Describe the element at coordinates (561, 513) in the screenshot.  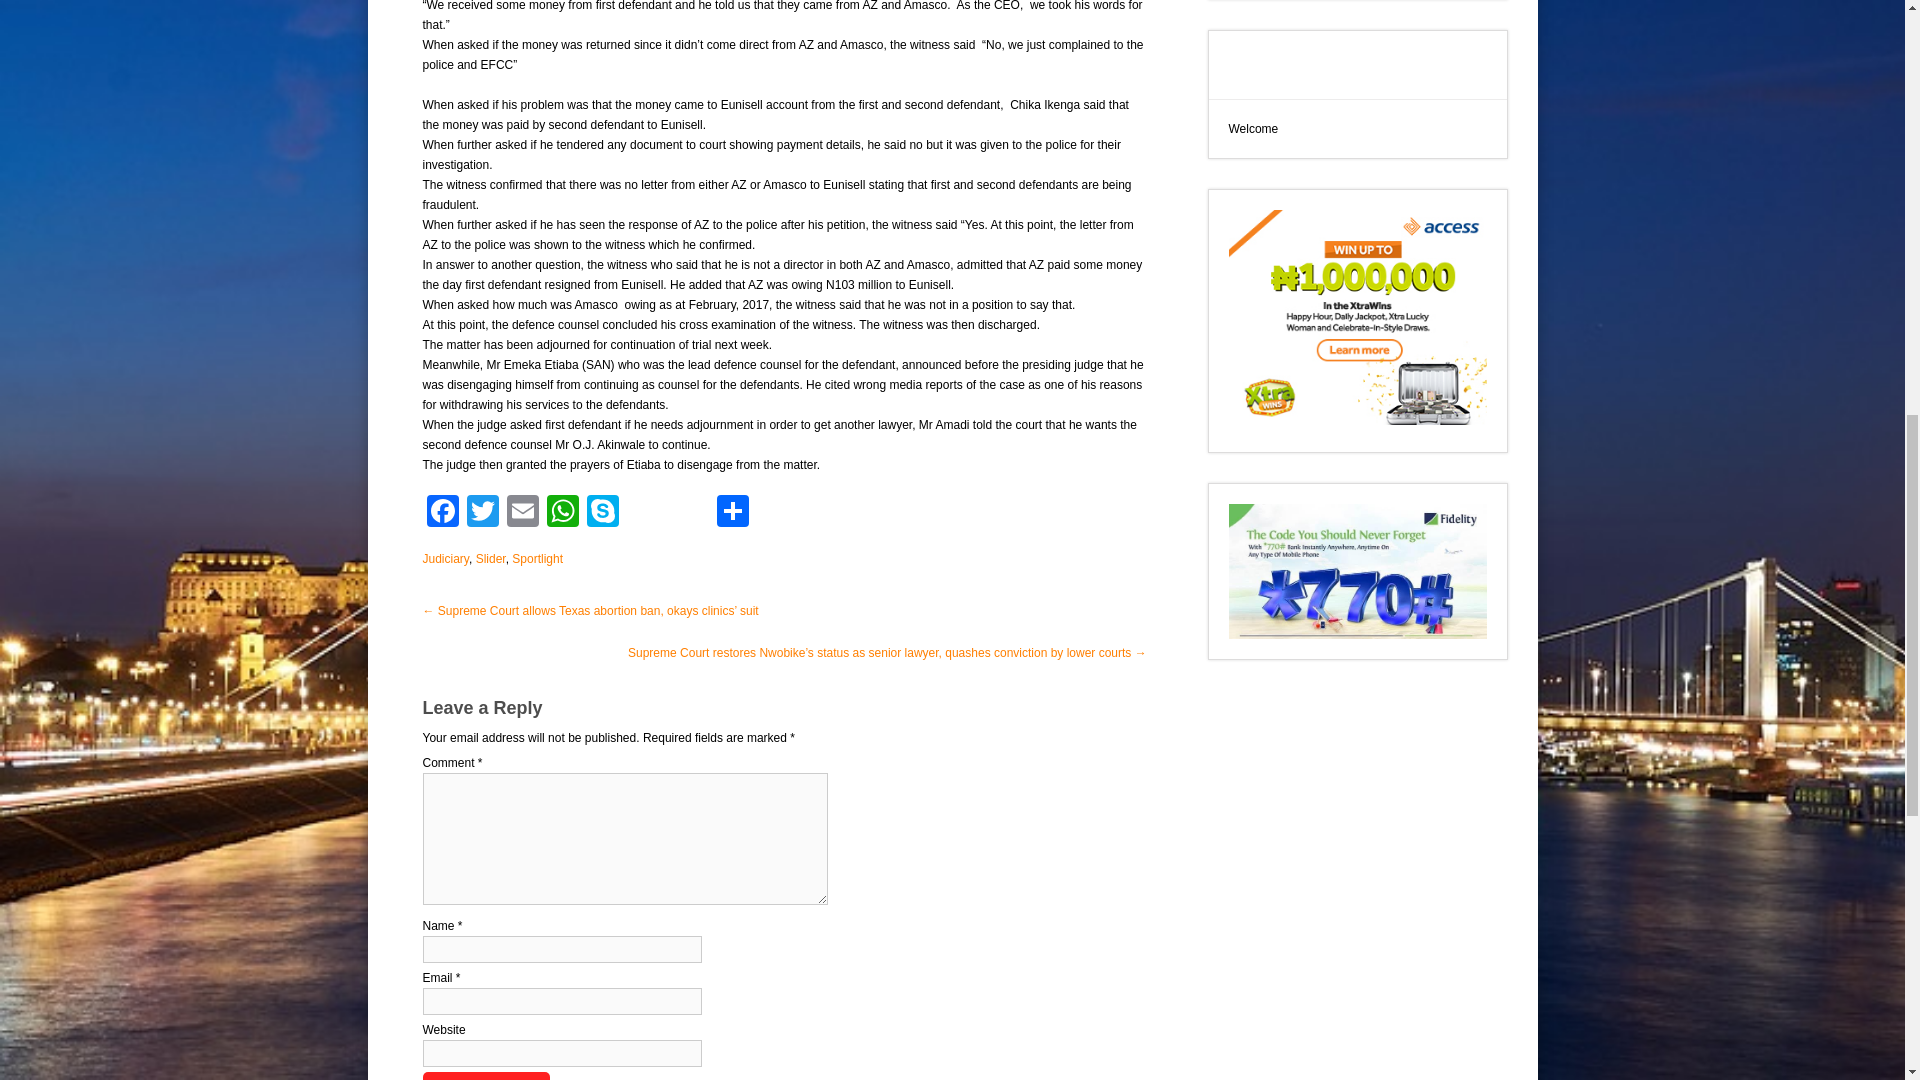
I see `WhatsApp` at that location.